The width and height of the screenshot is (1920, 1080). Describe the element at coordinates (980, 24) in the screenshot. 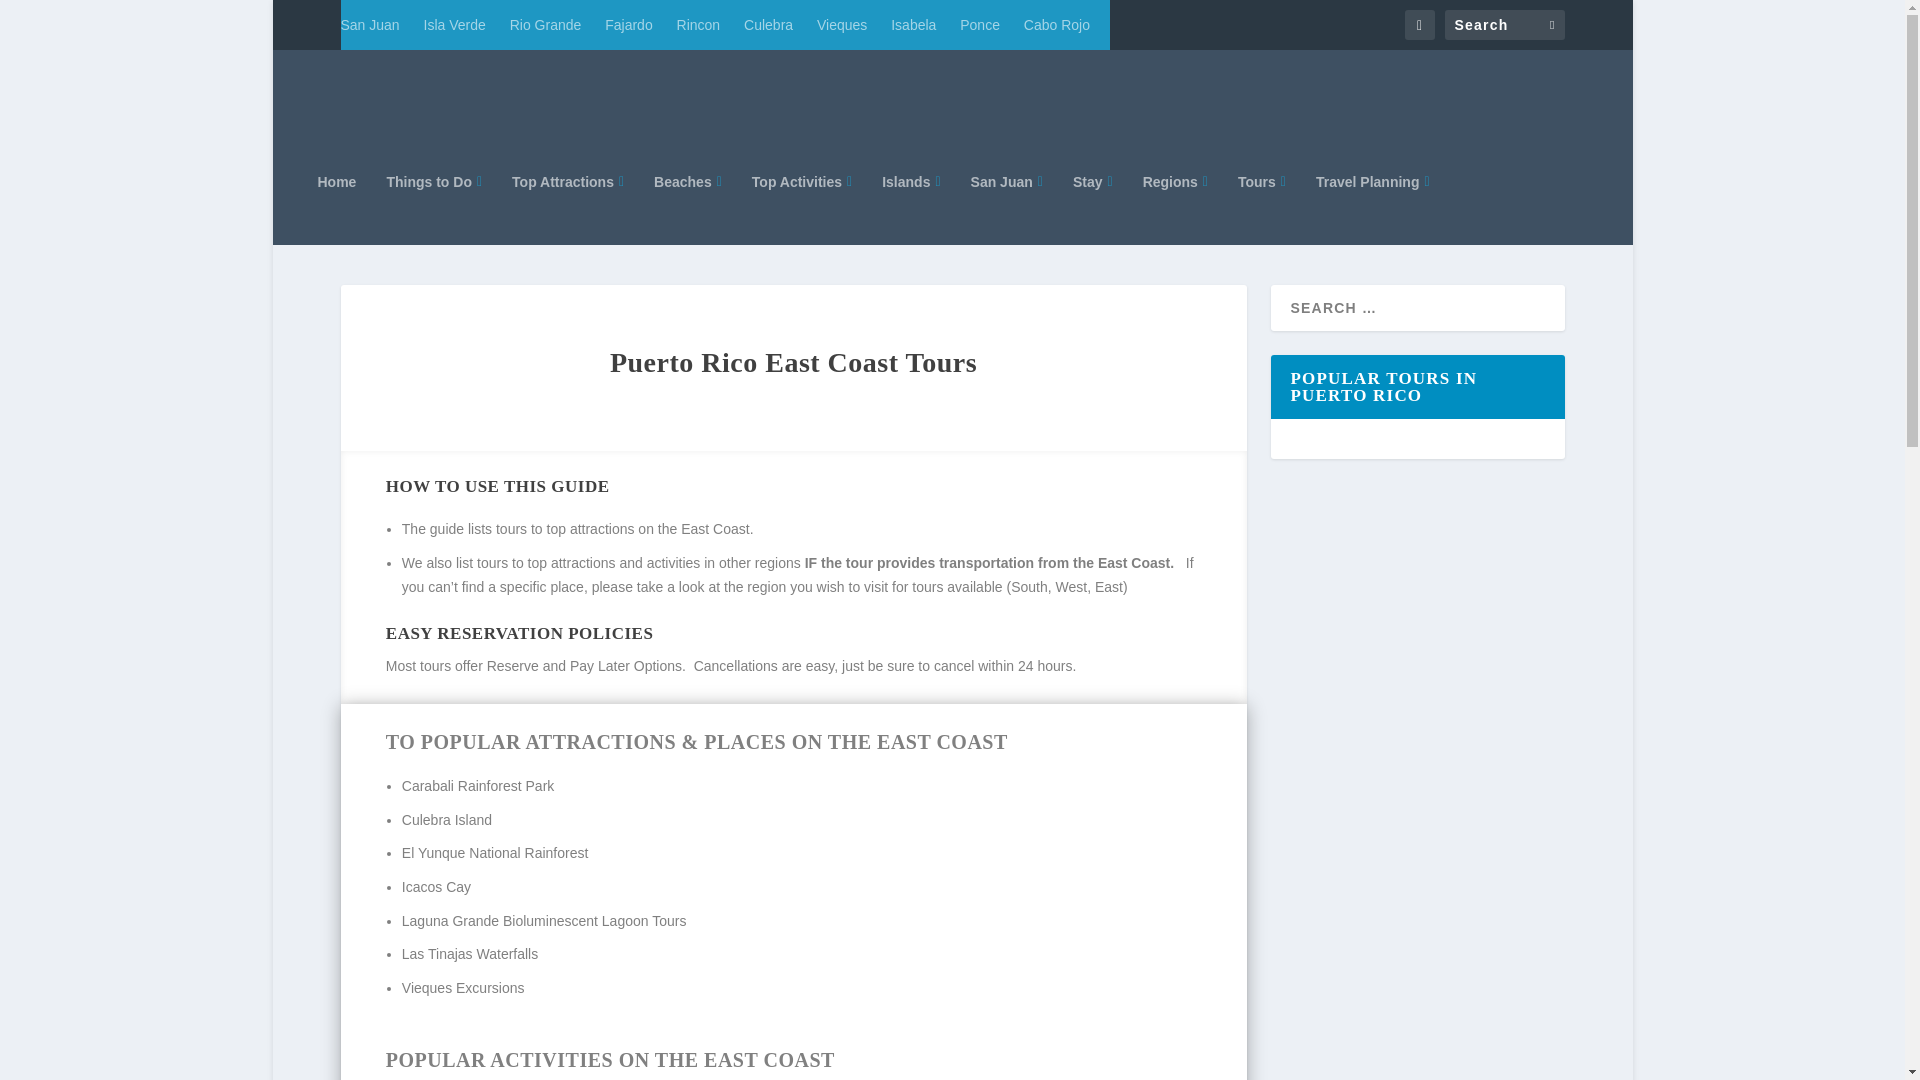

I see `Ponce` at that location.